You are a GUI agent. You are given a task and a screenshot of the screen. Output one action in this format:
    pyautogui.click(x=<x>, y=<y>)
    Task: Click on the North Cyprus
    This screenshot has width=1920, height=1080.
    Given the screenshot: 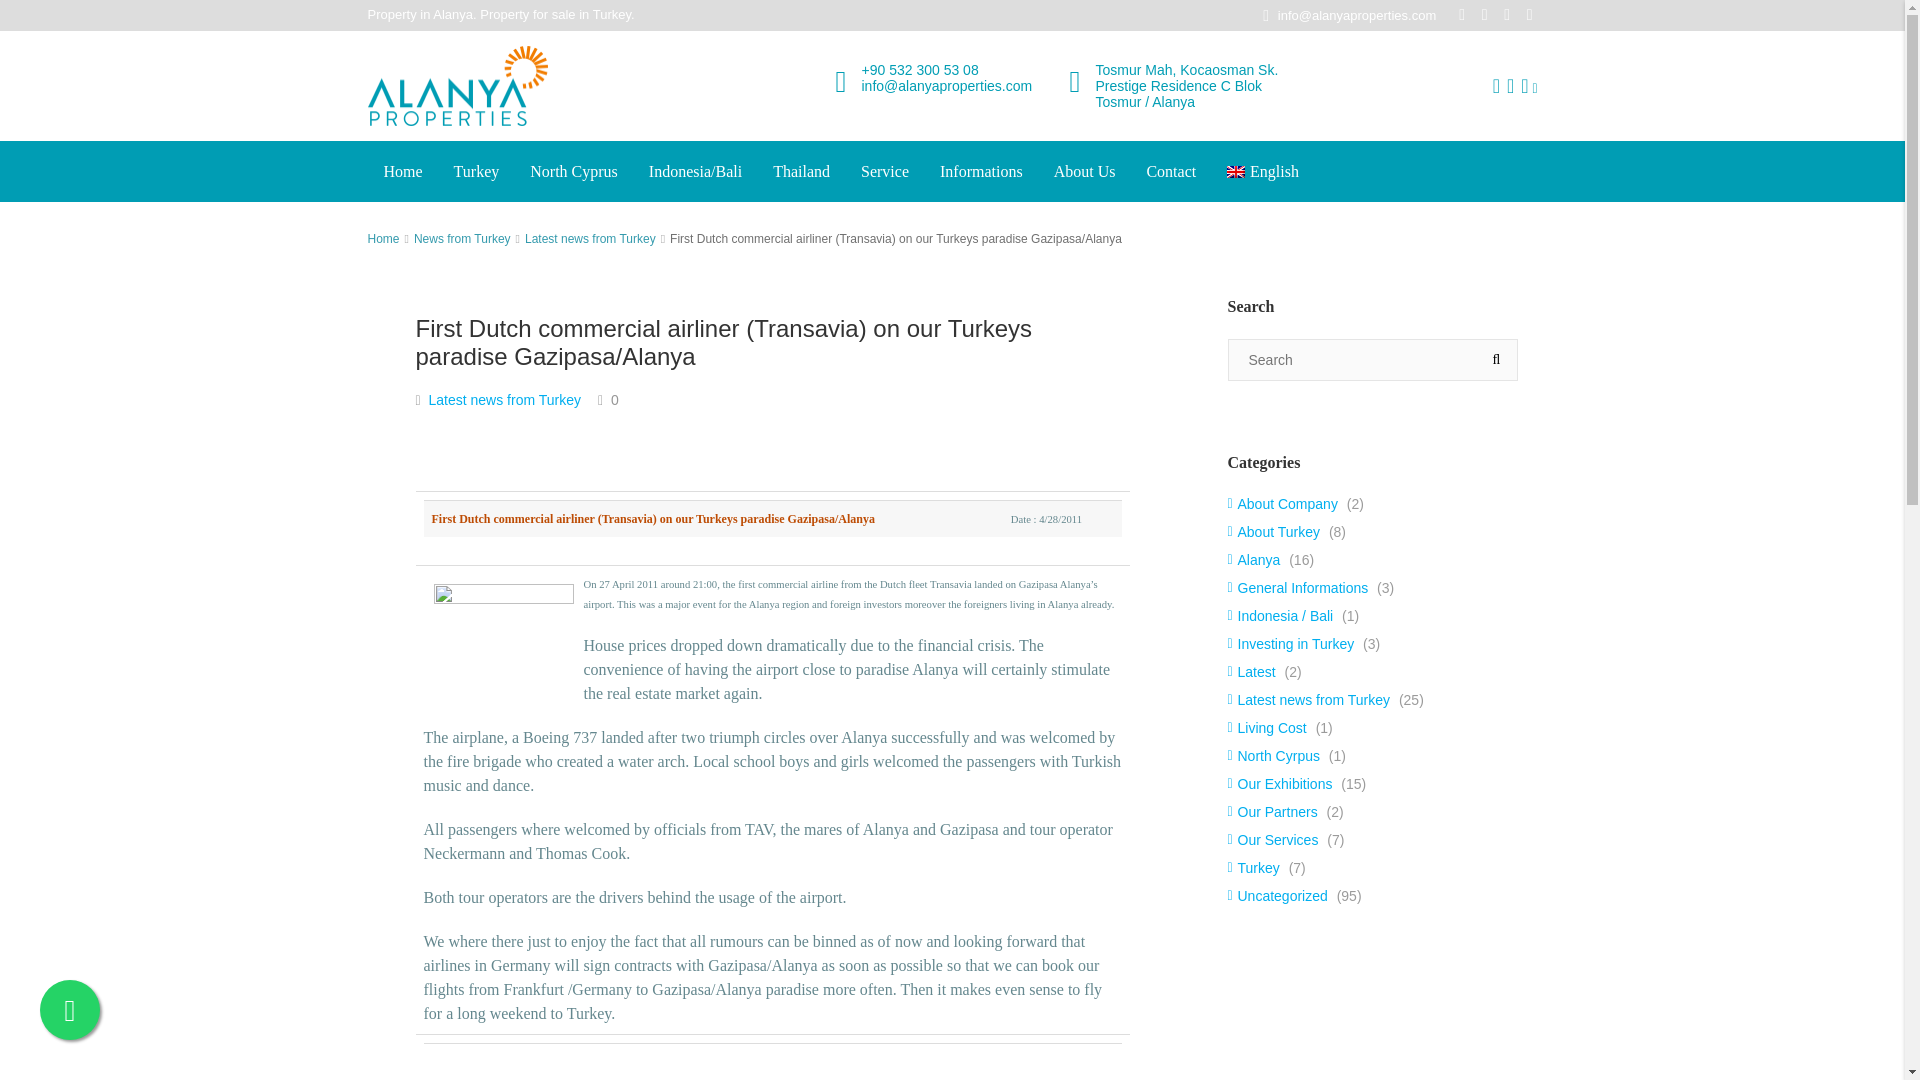 What is the action you would take?
    pyautogui.click(x=574, y=171)
    